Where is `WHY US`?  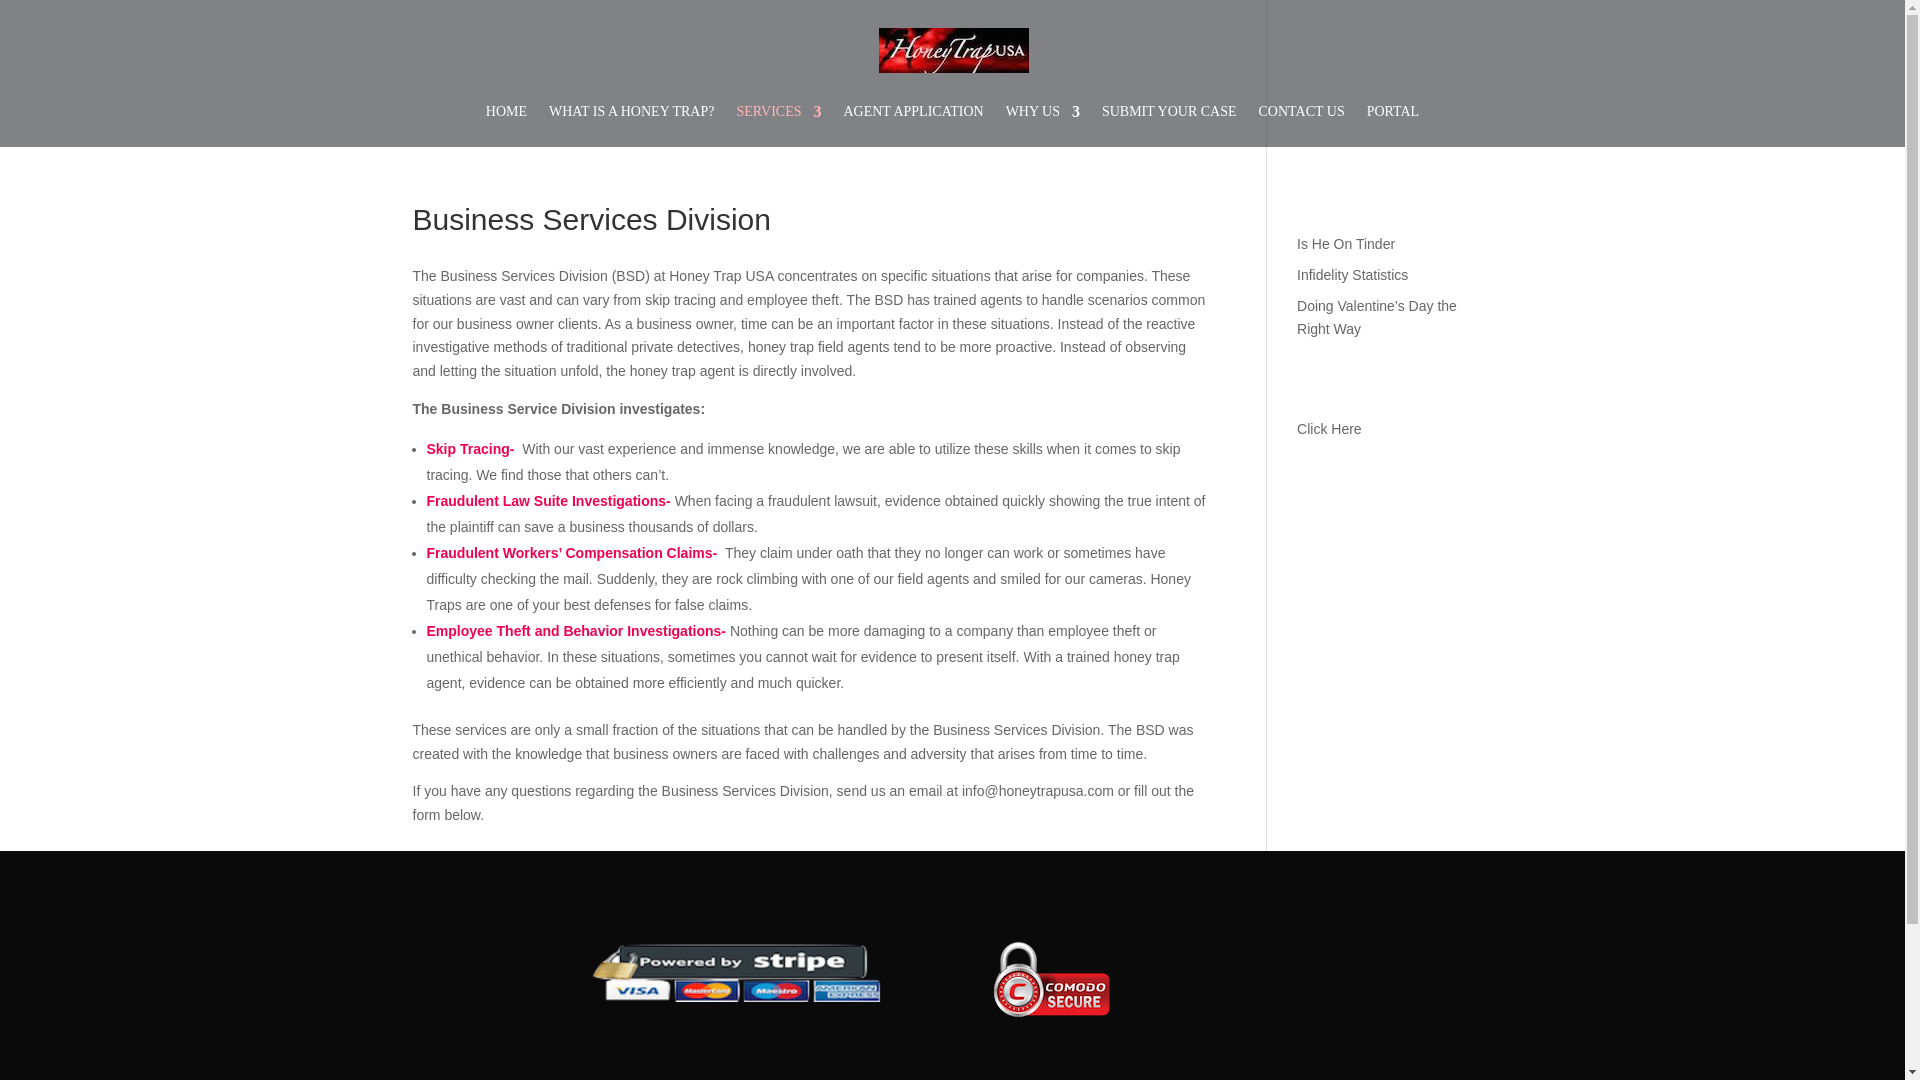 WHY US is located at coordinates (1042, 125).